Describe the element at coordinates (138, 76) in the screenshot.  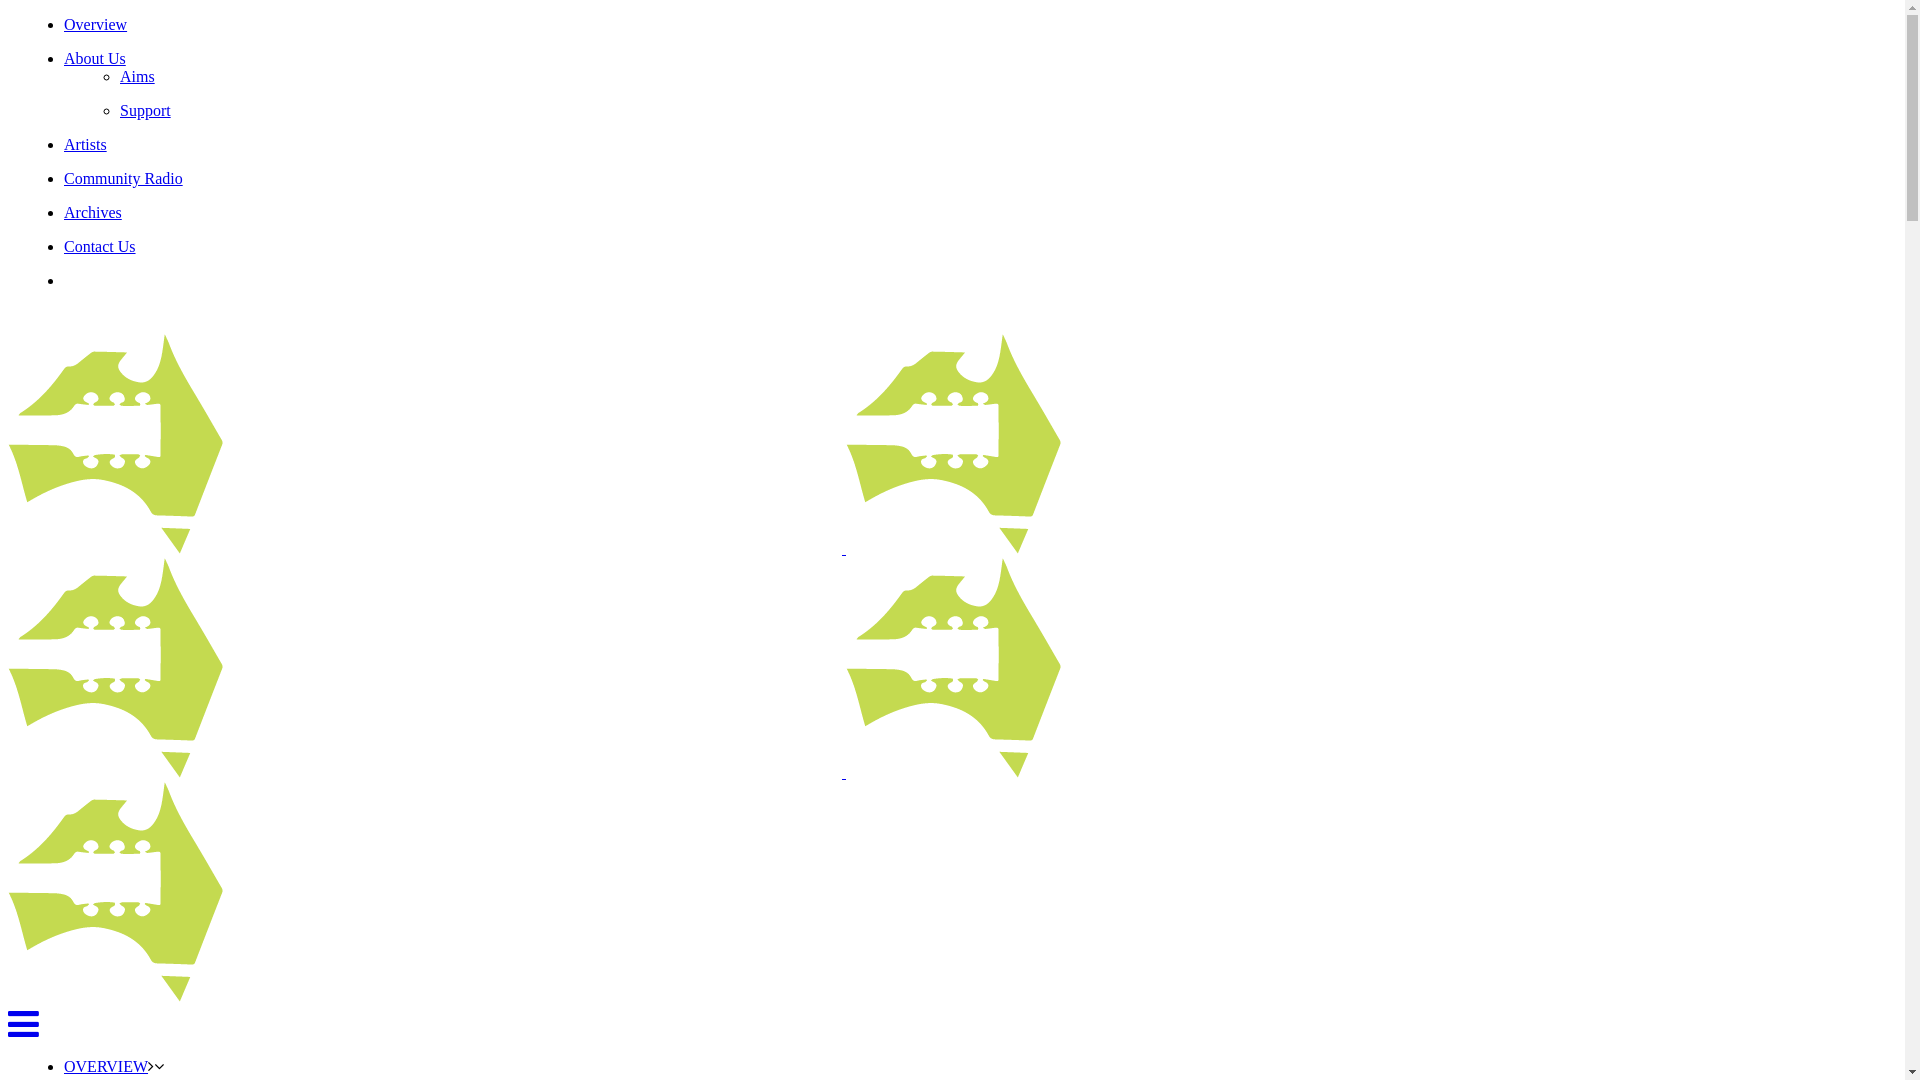
I see `Aims` at that location.